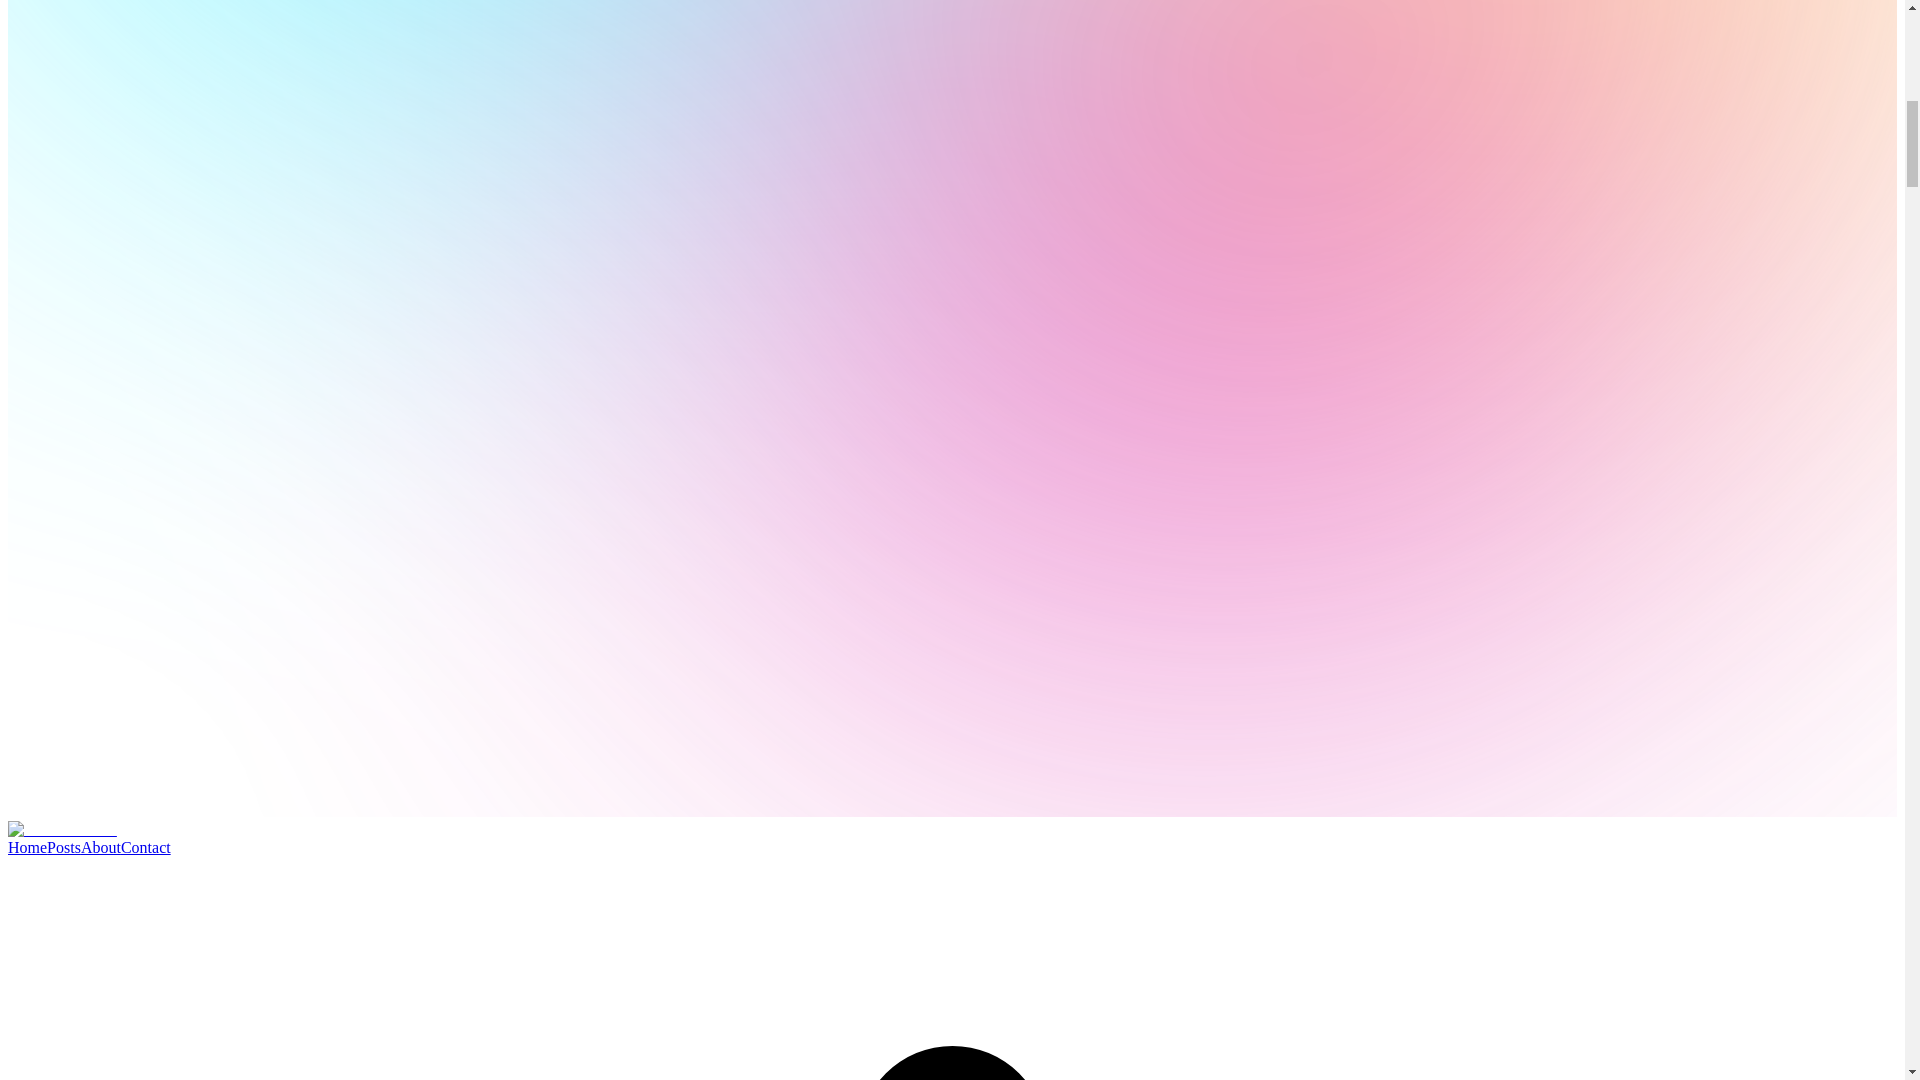 The height and width of the screenshot is (1080, 1920). Describe the element at coordinates (63, 848) in the screenshot. I see `Posts` at that location.